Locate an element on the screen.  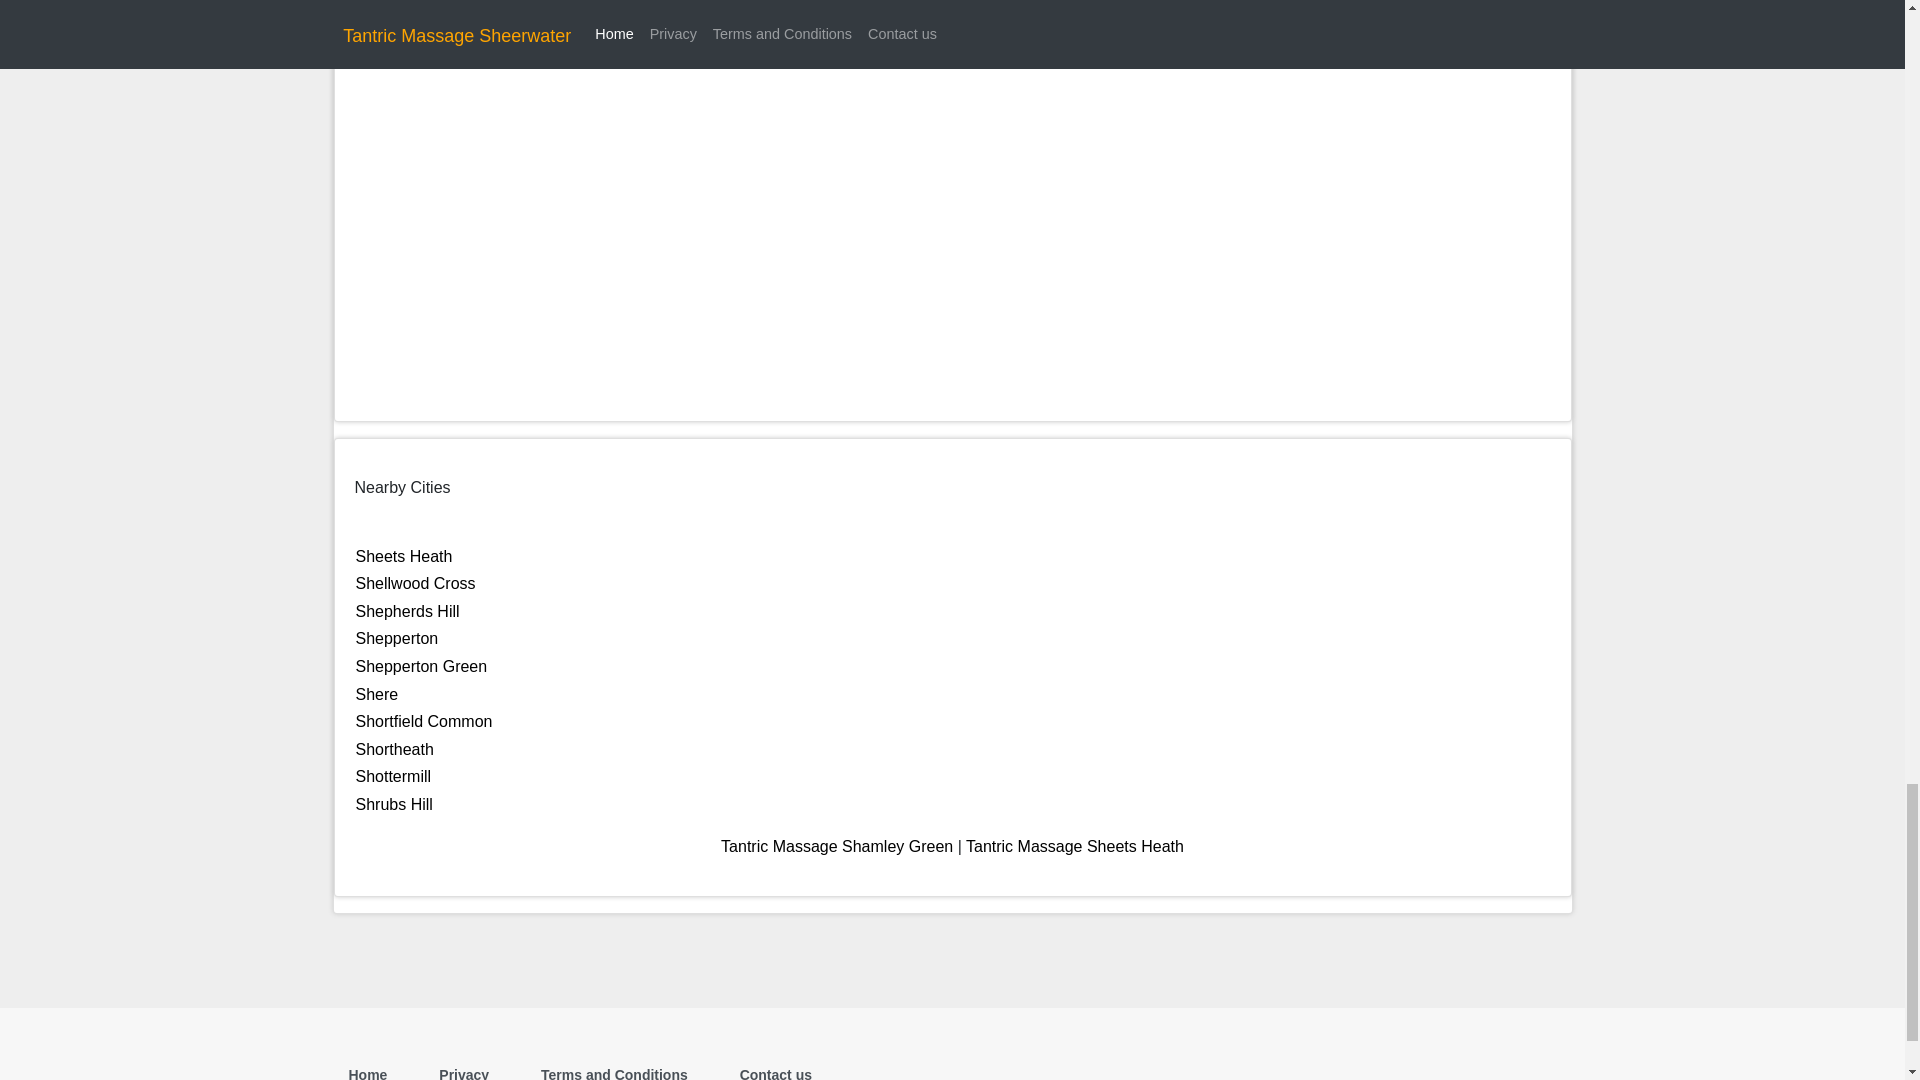
Shepperton Green is located at coordinates (421, 666).